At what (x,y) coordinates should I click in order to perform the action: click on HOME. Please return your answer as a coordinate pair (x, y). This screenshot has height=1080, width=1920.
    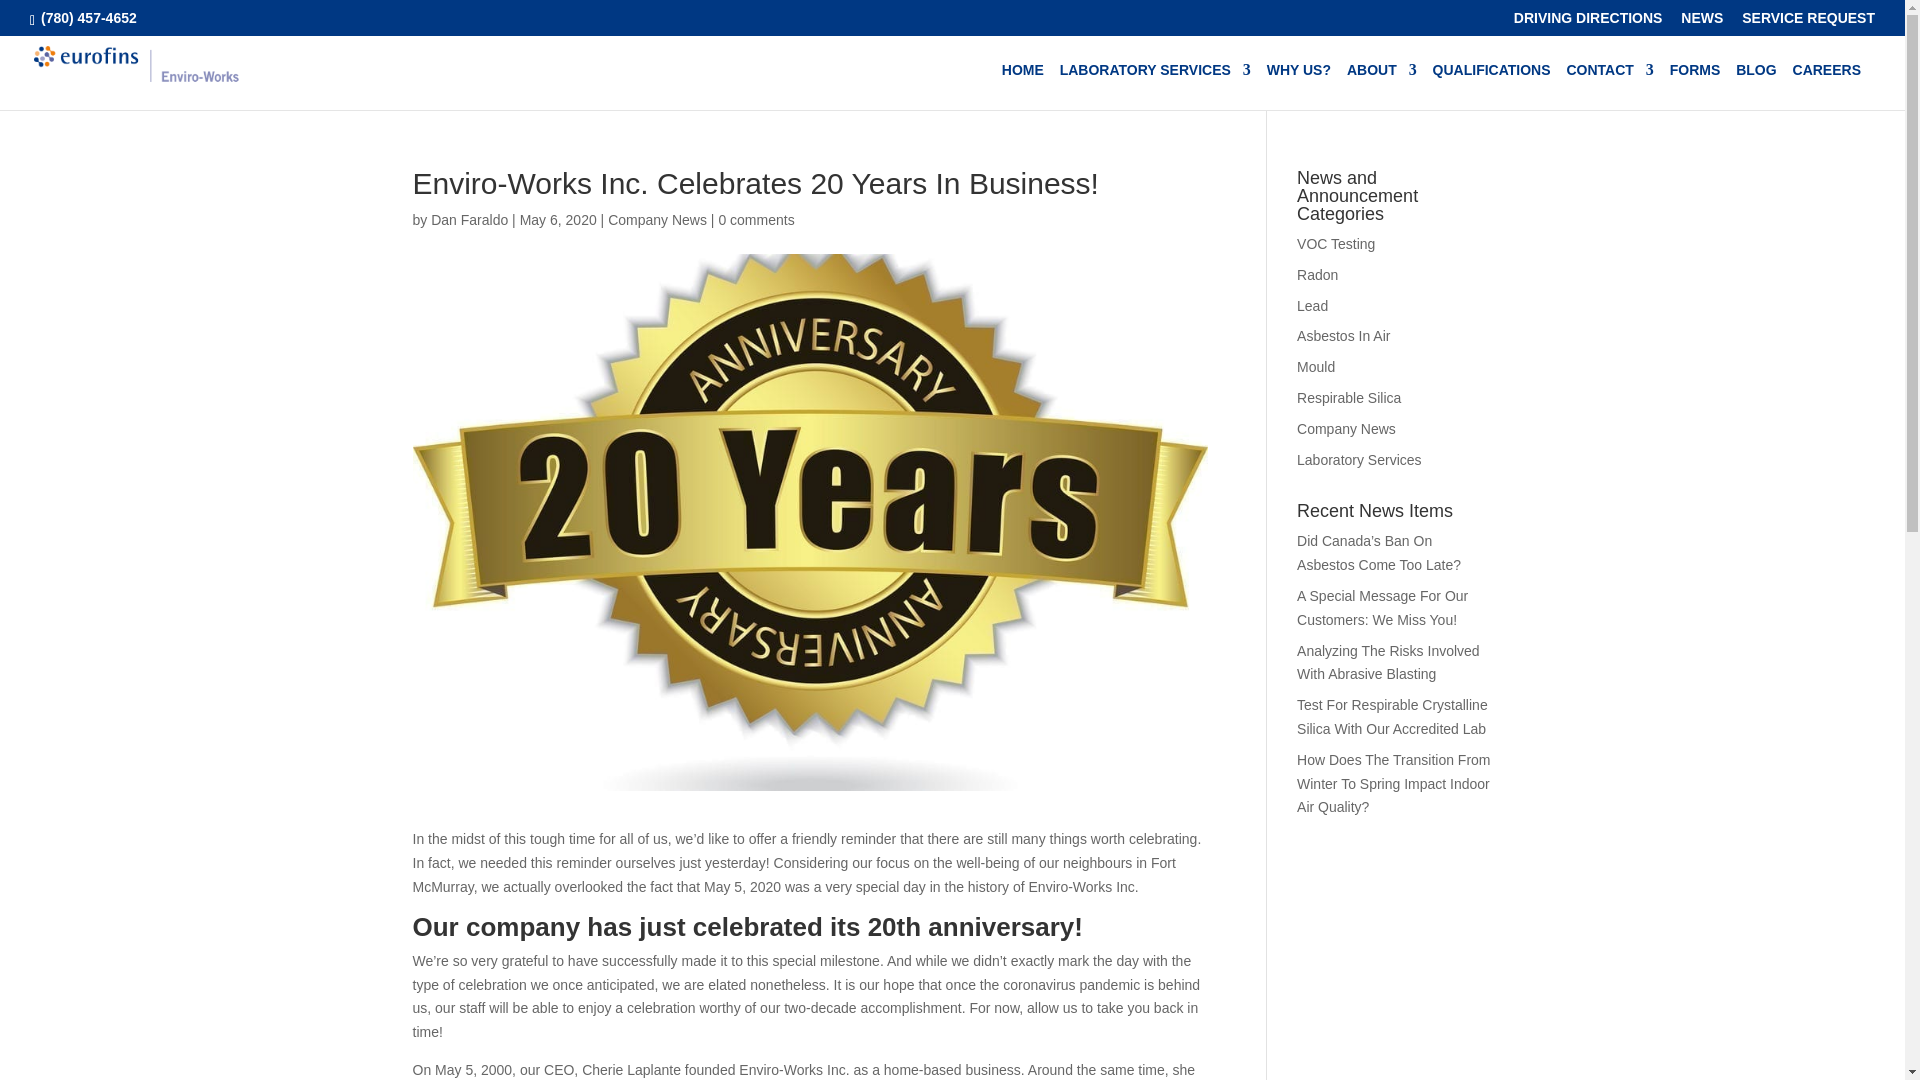
    Looking at the image, I should click on (1023, 86).